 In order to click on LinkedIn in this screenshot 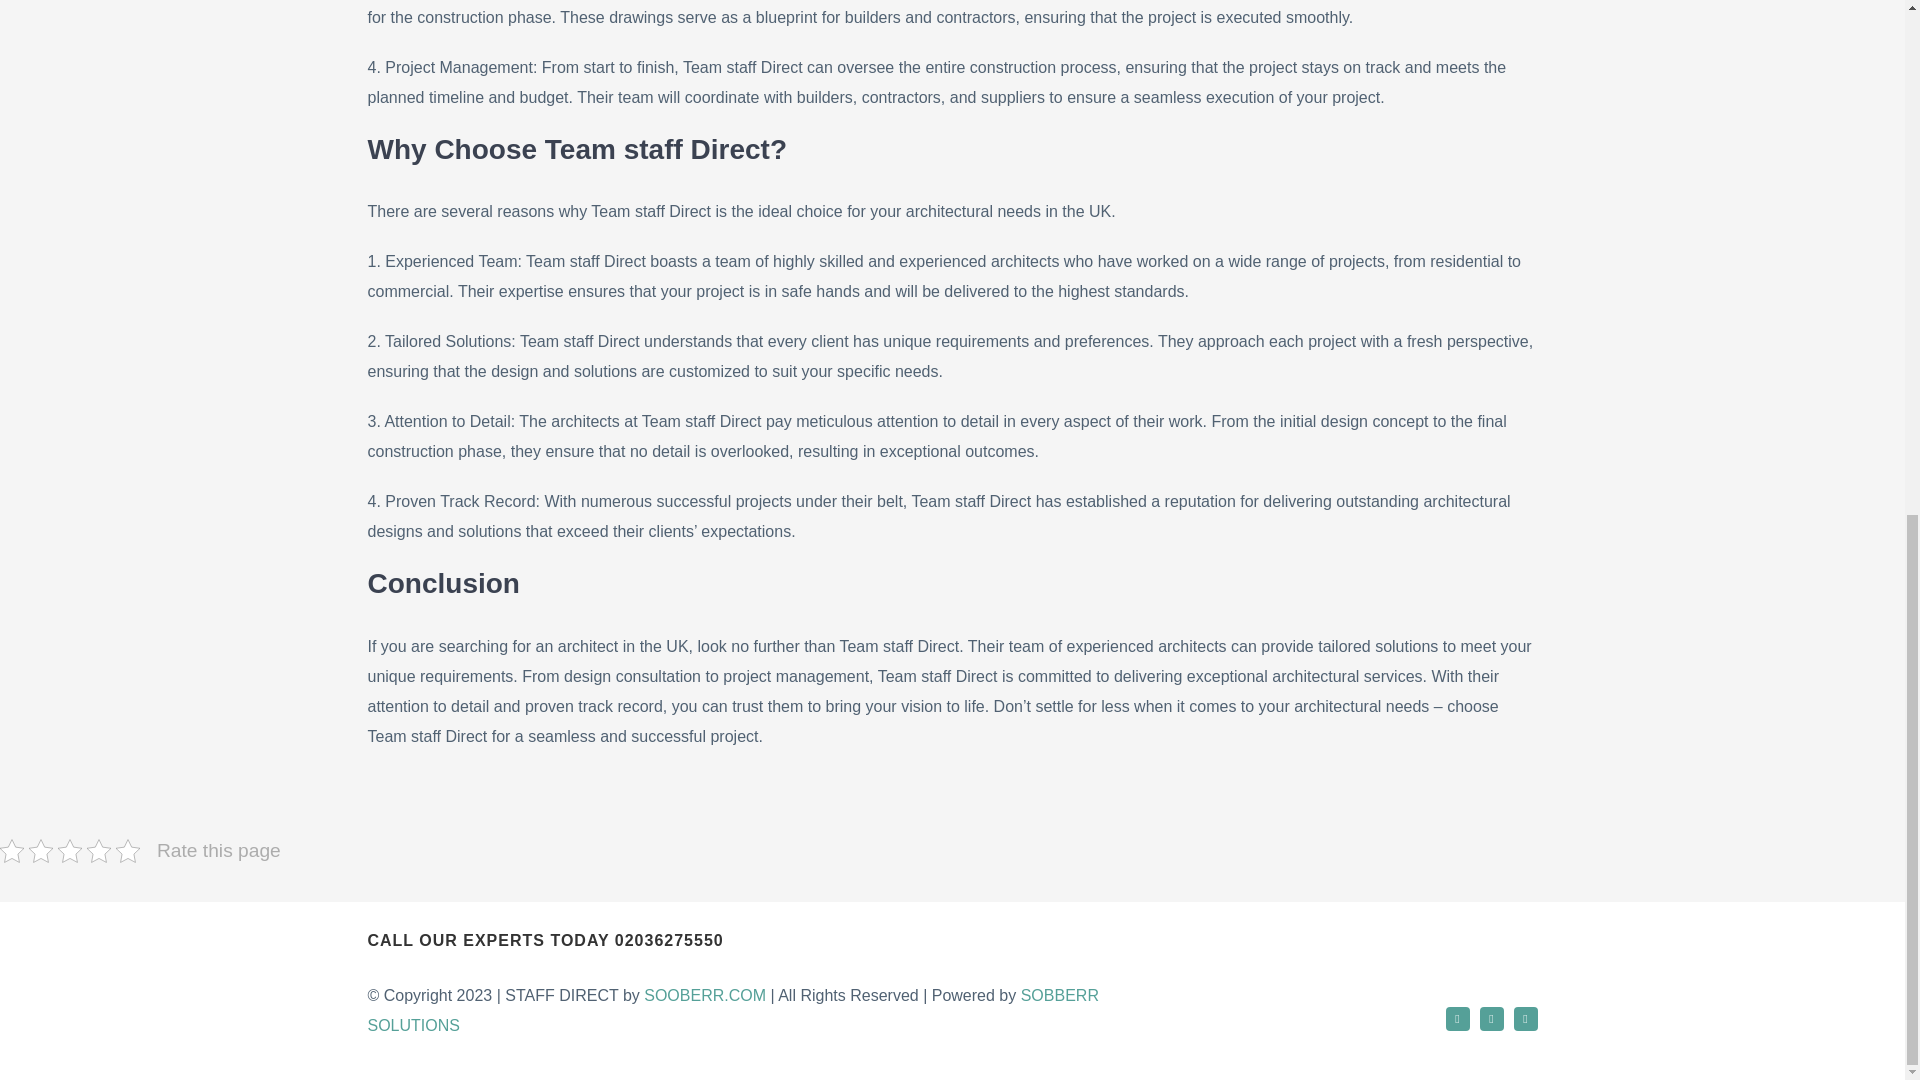, I will do `click(1526, 1018)`.